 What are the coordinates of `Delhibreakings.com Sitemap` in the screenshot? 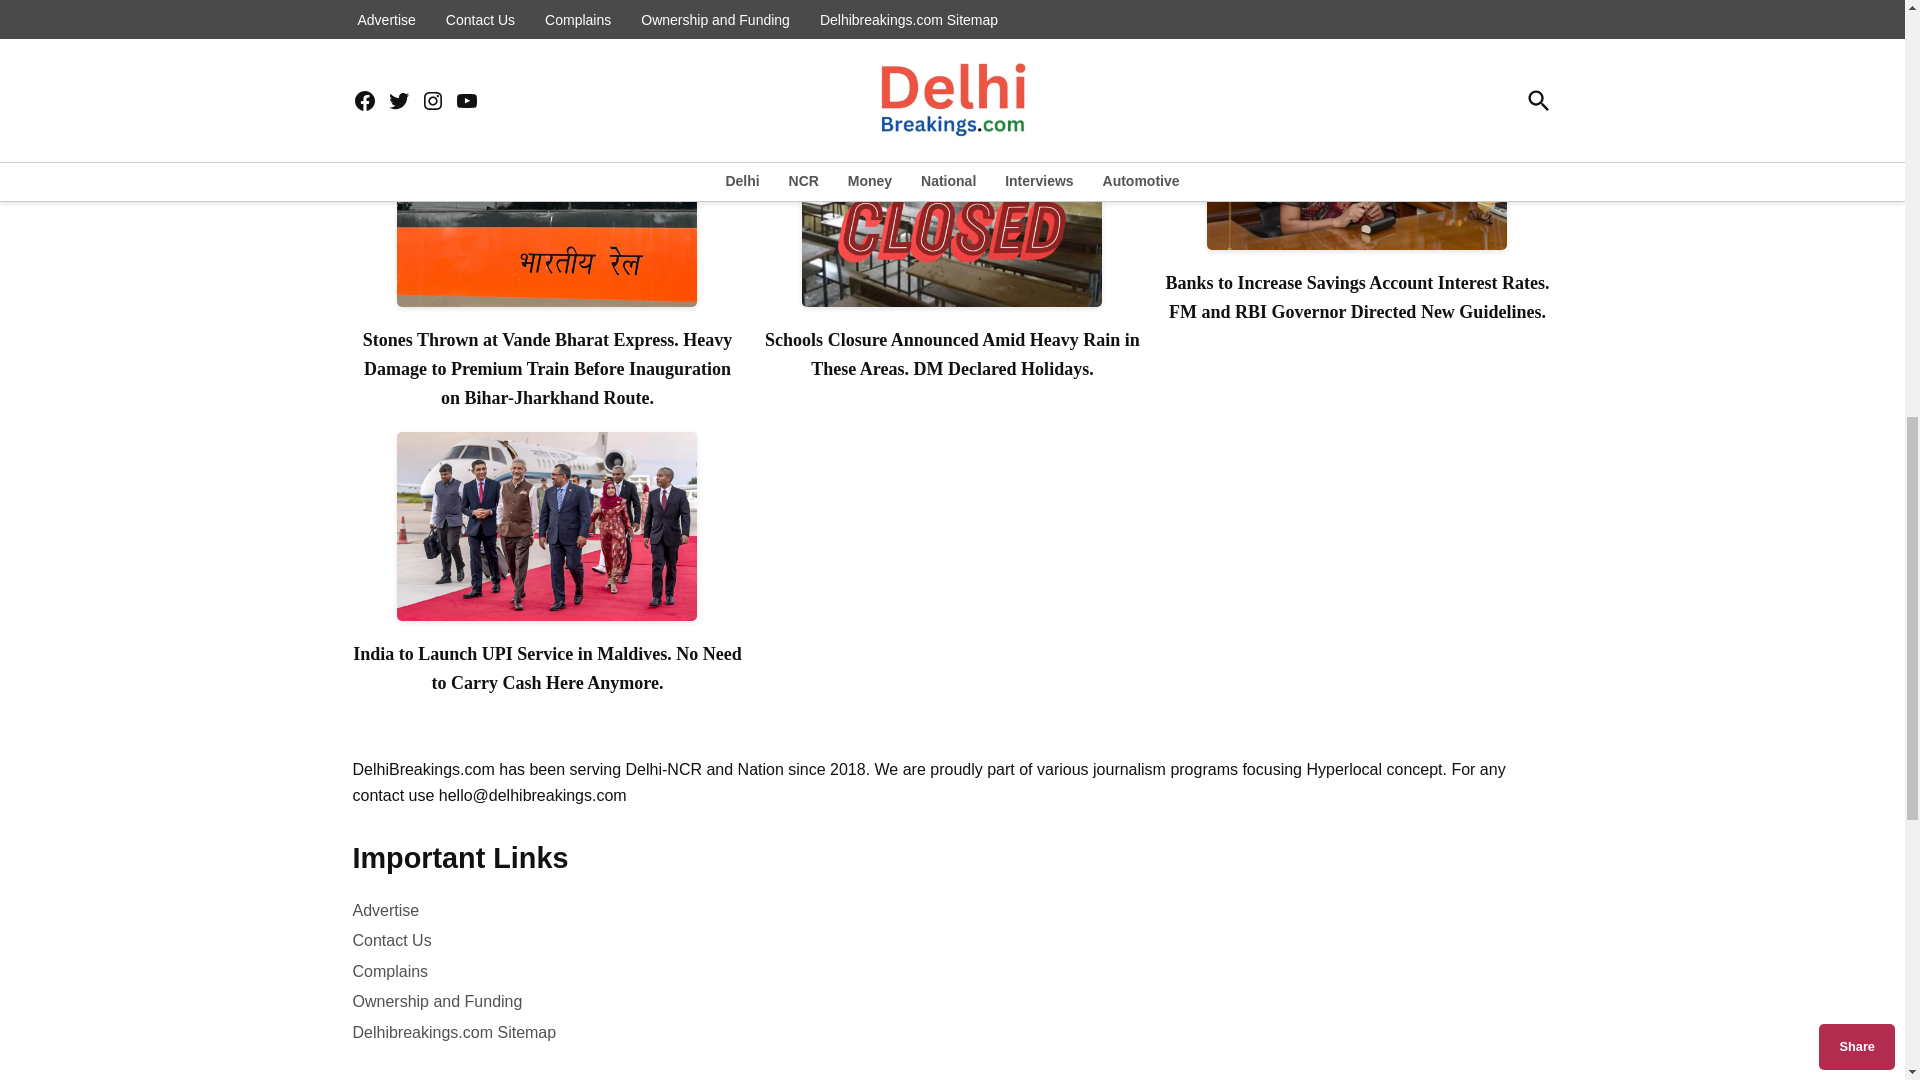 It's located at (454, 1032).